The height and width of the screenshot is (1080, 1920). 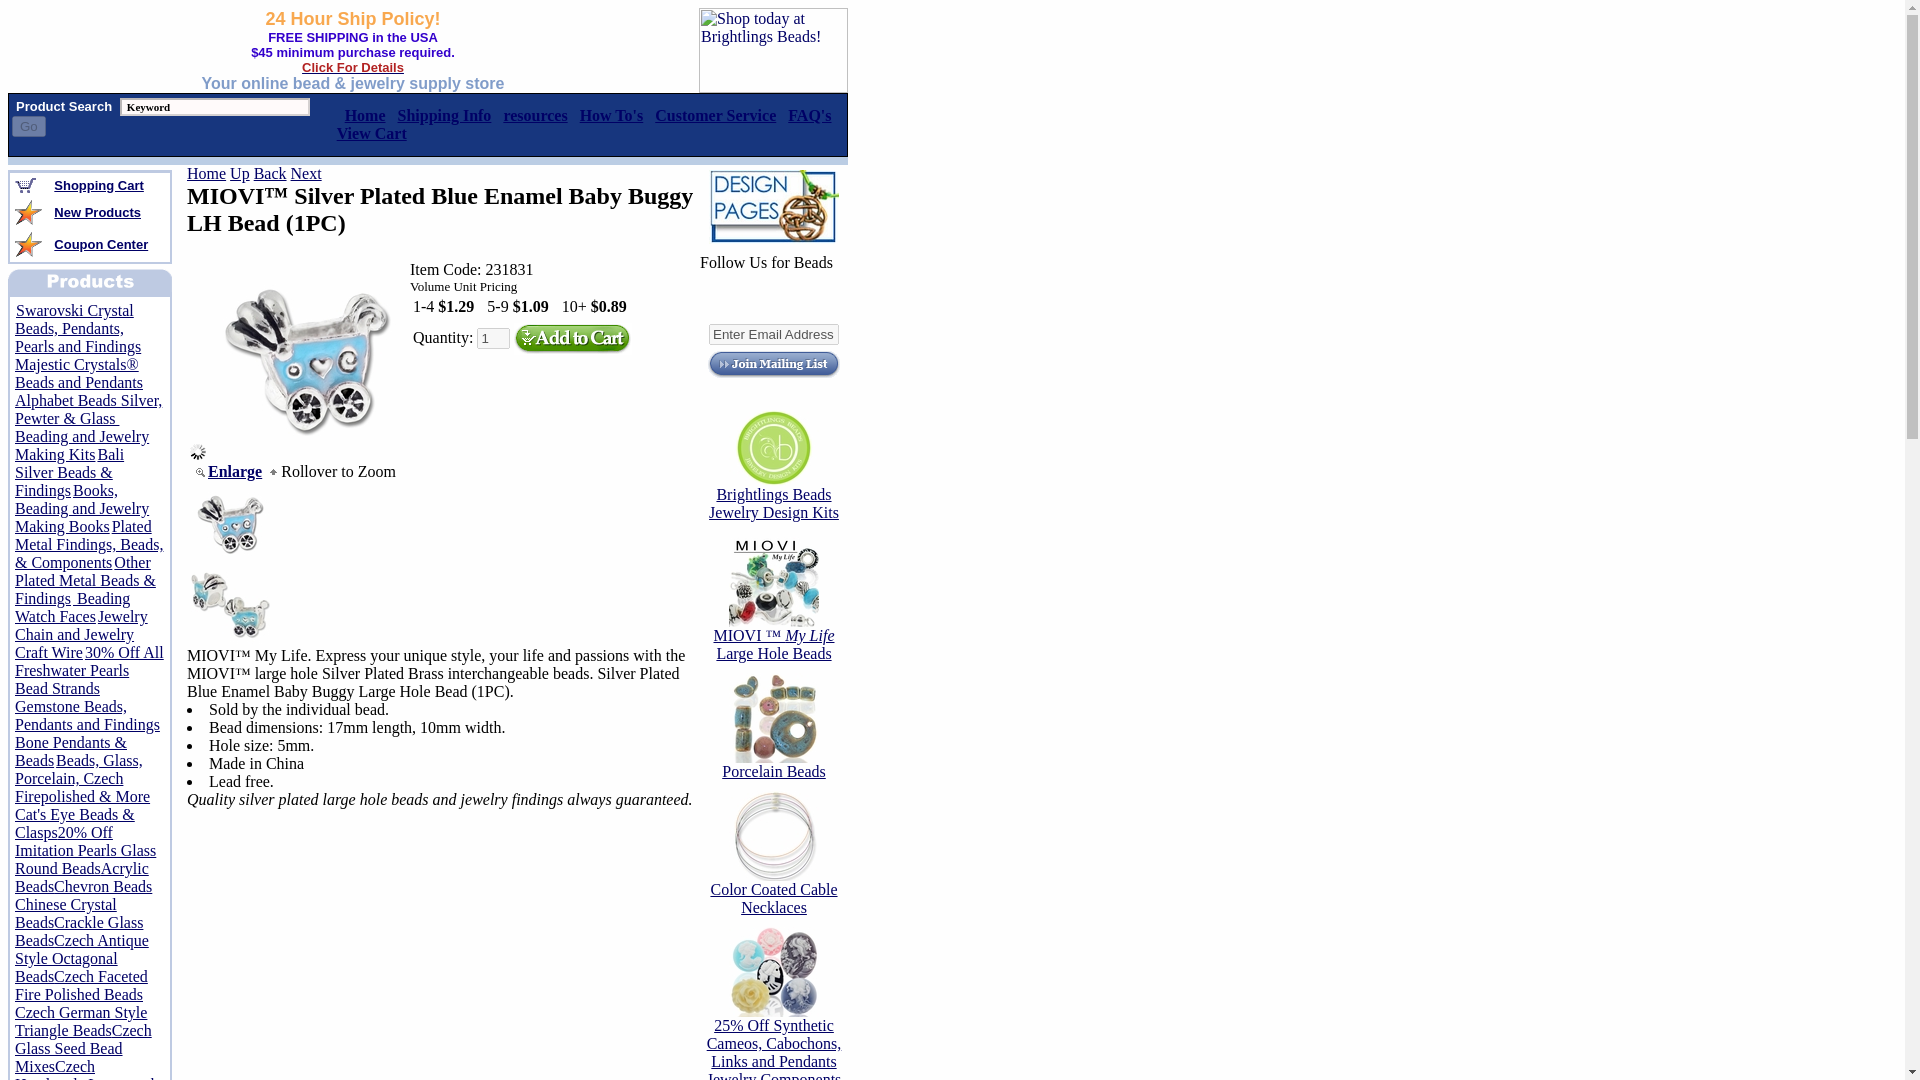 I want to click on Books, Beading and Jewelry Making Books, so click(x=82, y=508).